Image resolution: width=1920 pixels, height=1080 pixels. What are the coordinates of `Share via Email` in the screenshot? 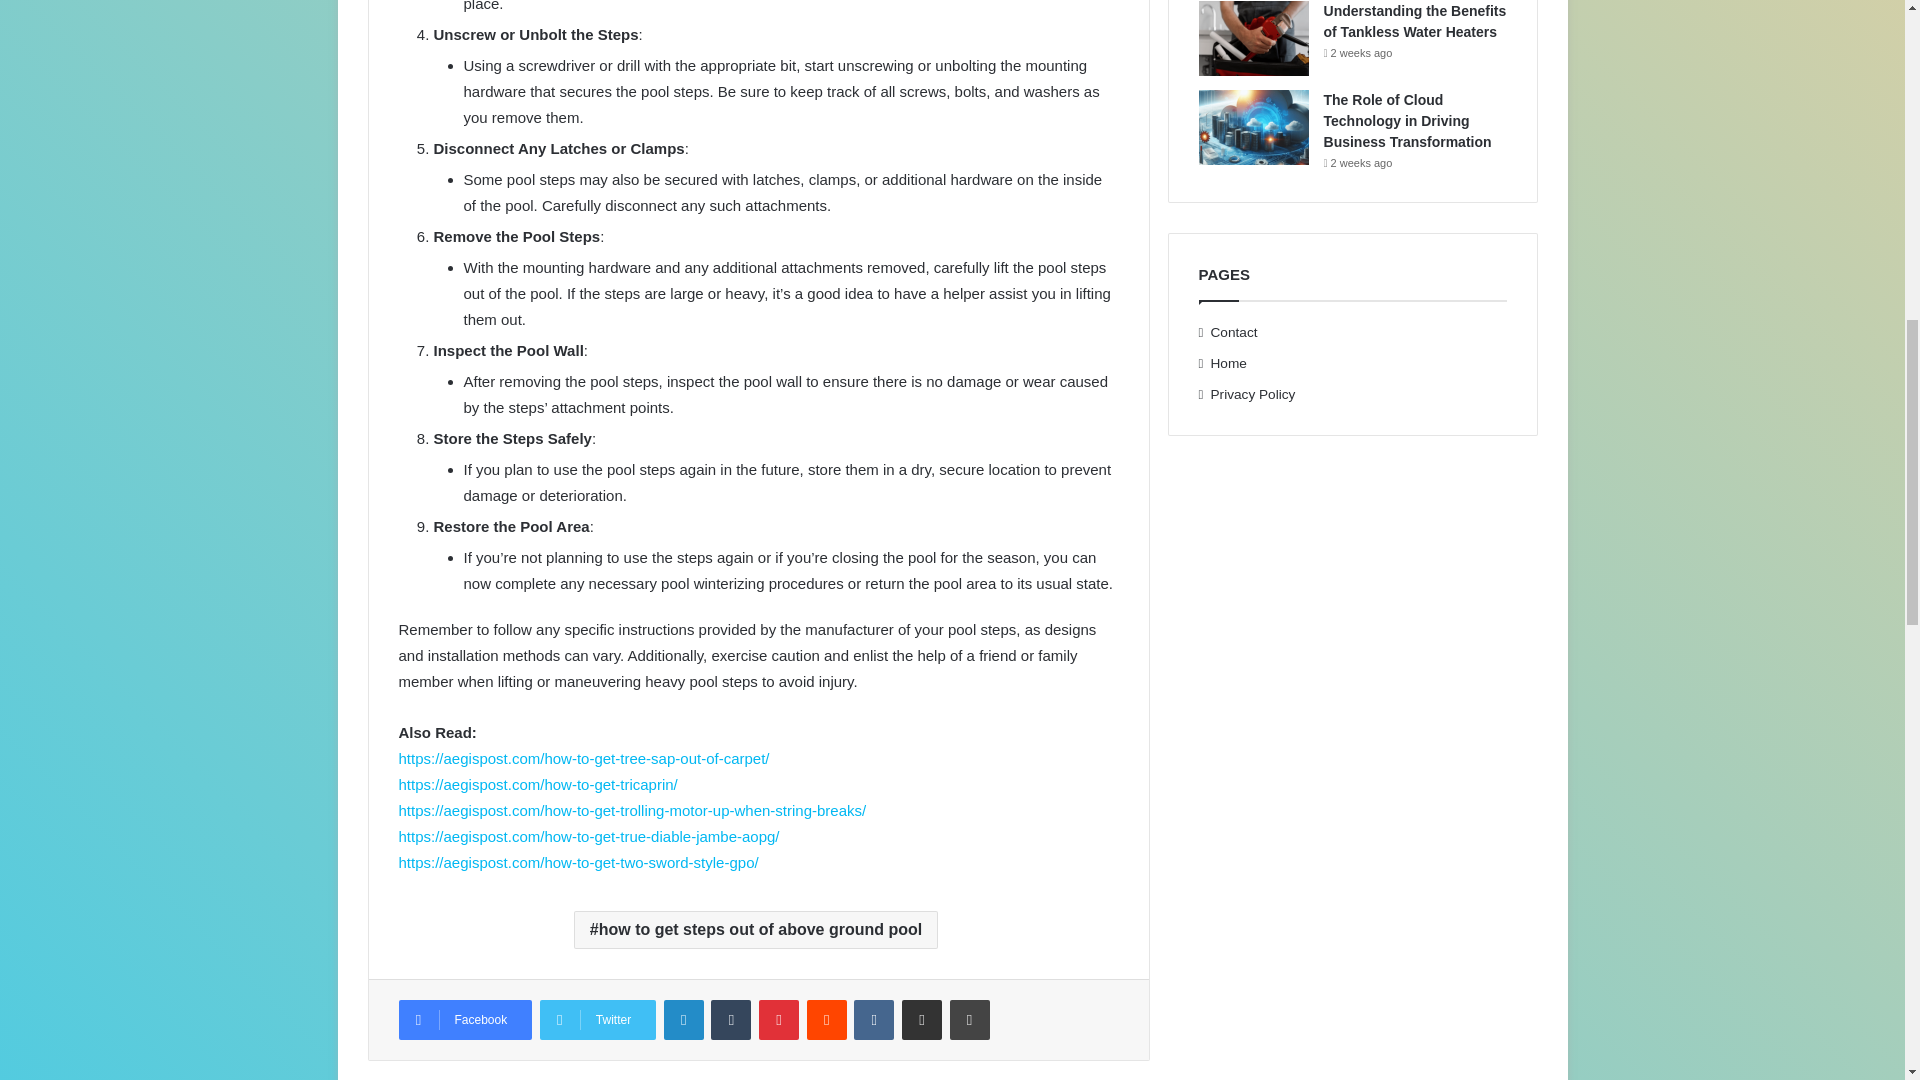 It's located at (922, 1020).